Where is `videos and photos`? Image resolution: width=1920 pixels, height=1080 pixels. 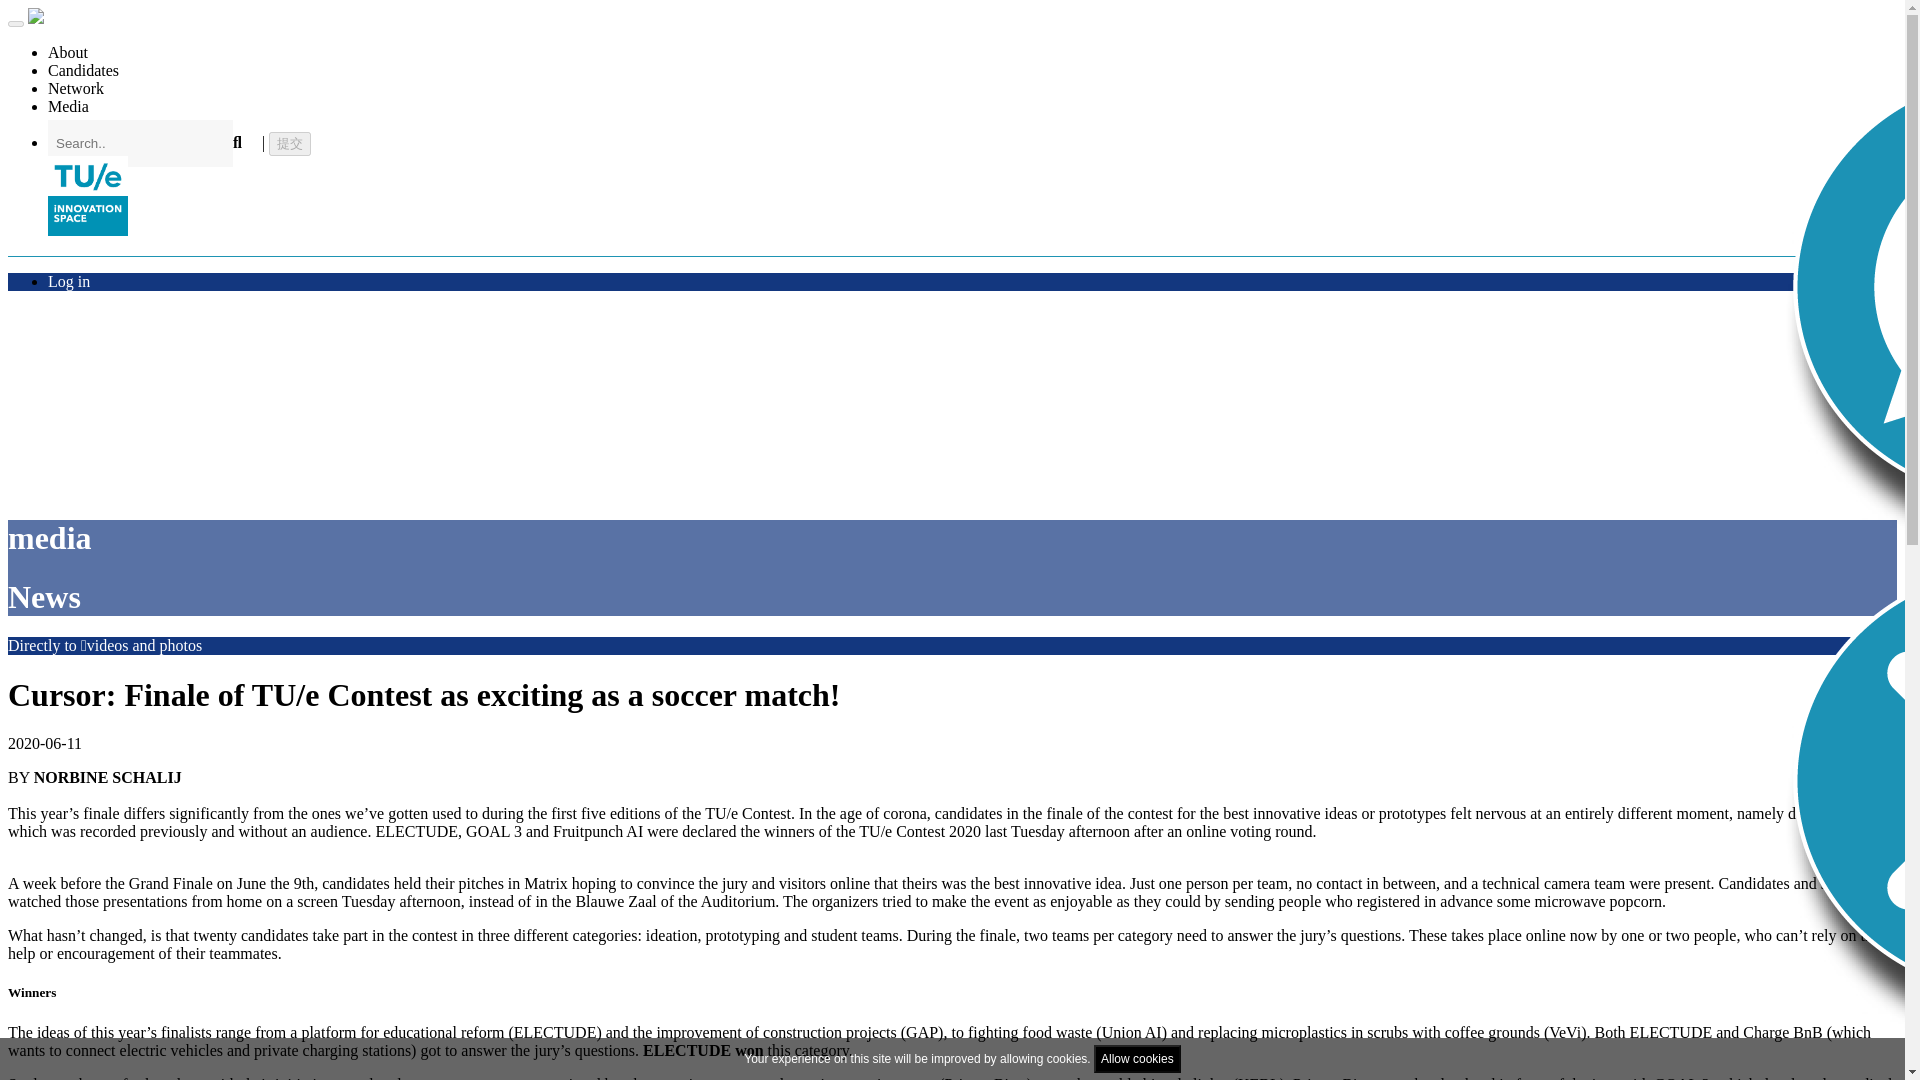 videos and photos is located at coordinates (140, 646).